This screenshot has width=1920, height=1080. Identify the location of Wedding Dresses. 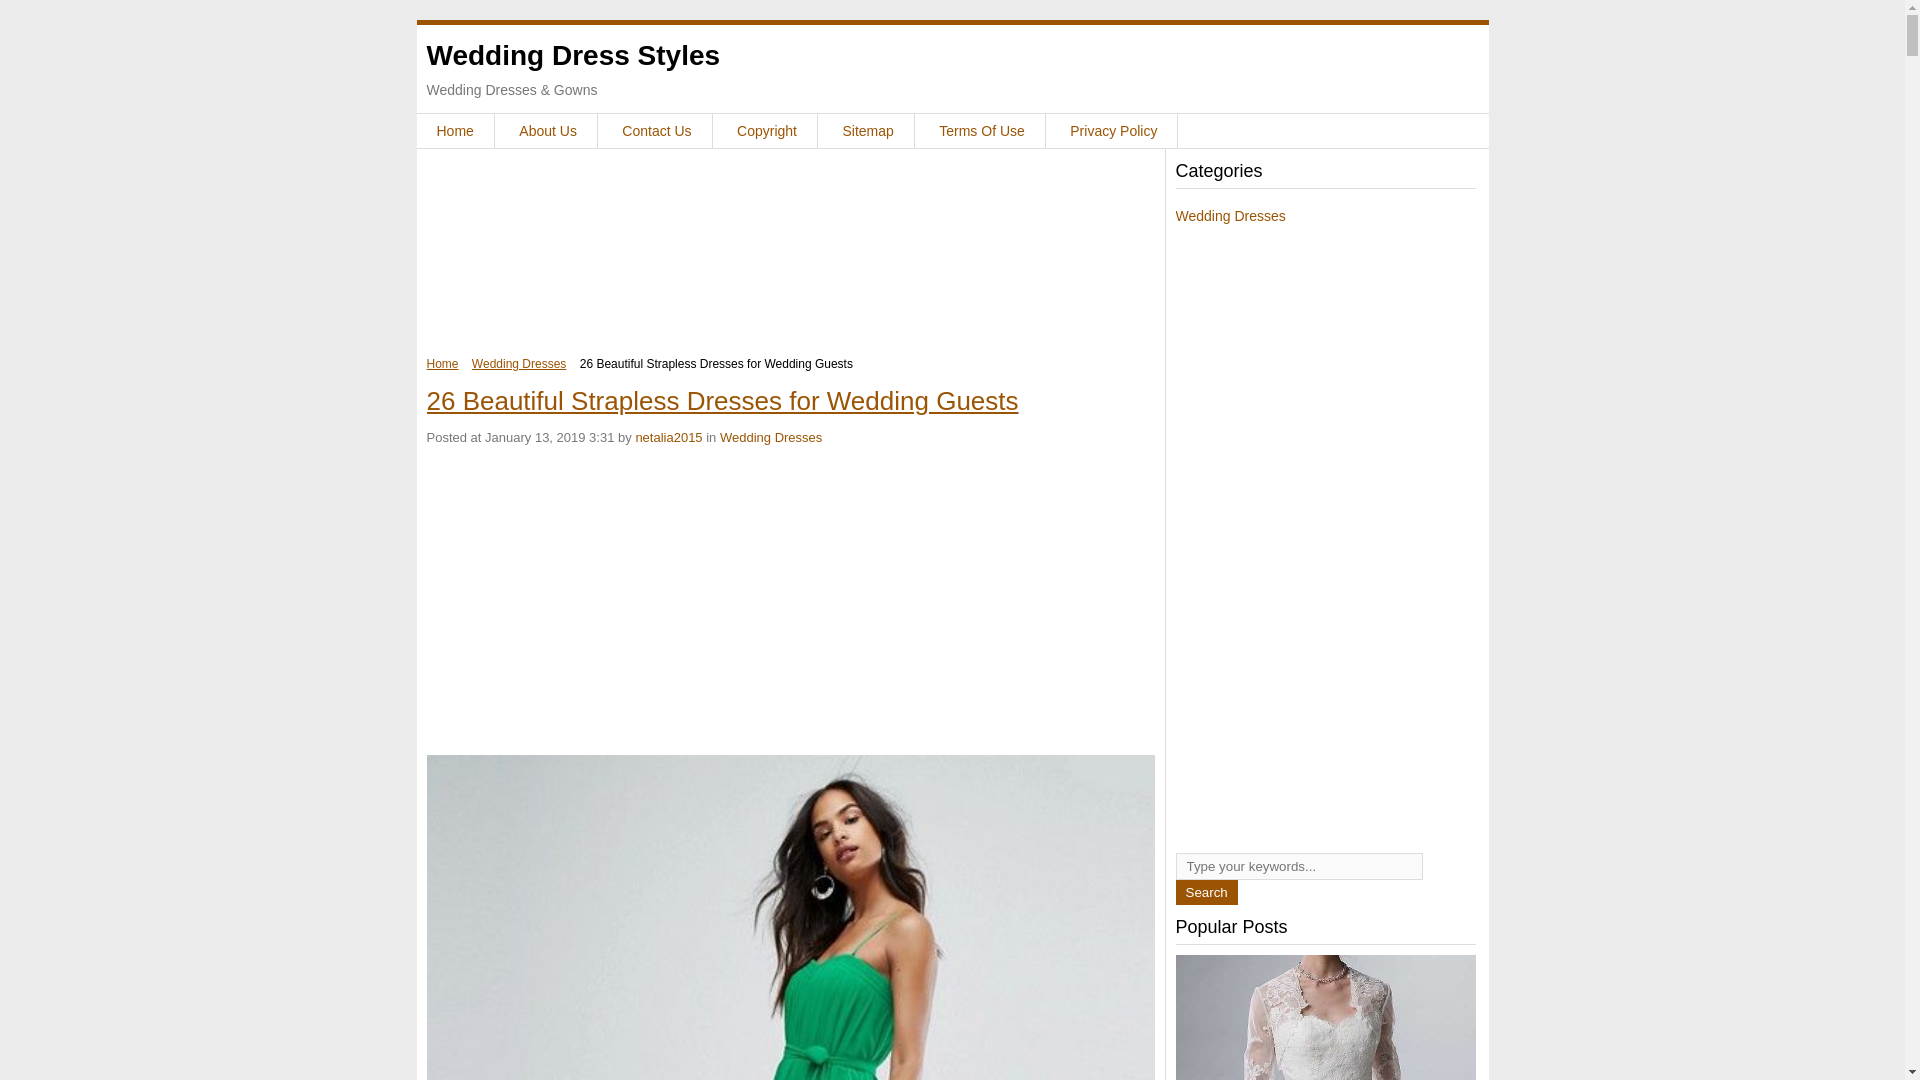
(770, 436).